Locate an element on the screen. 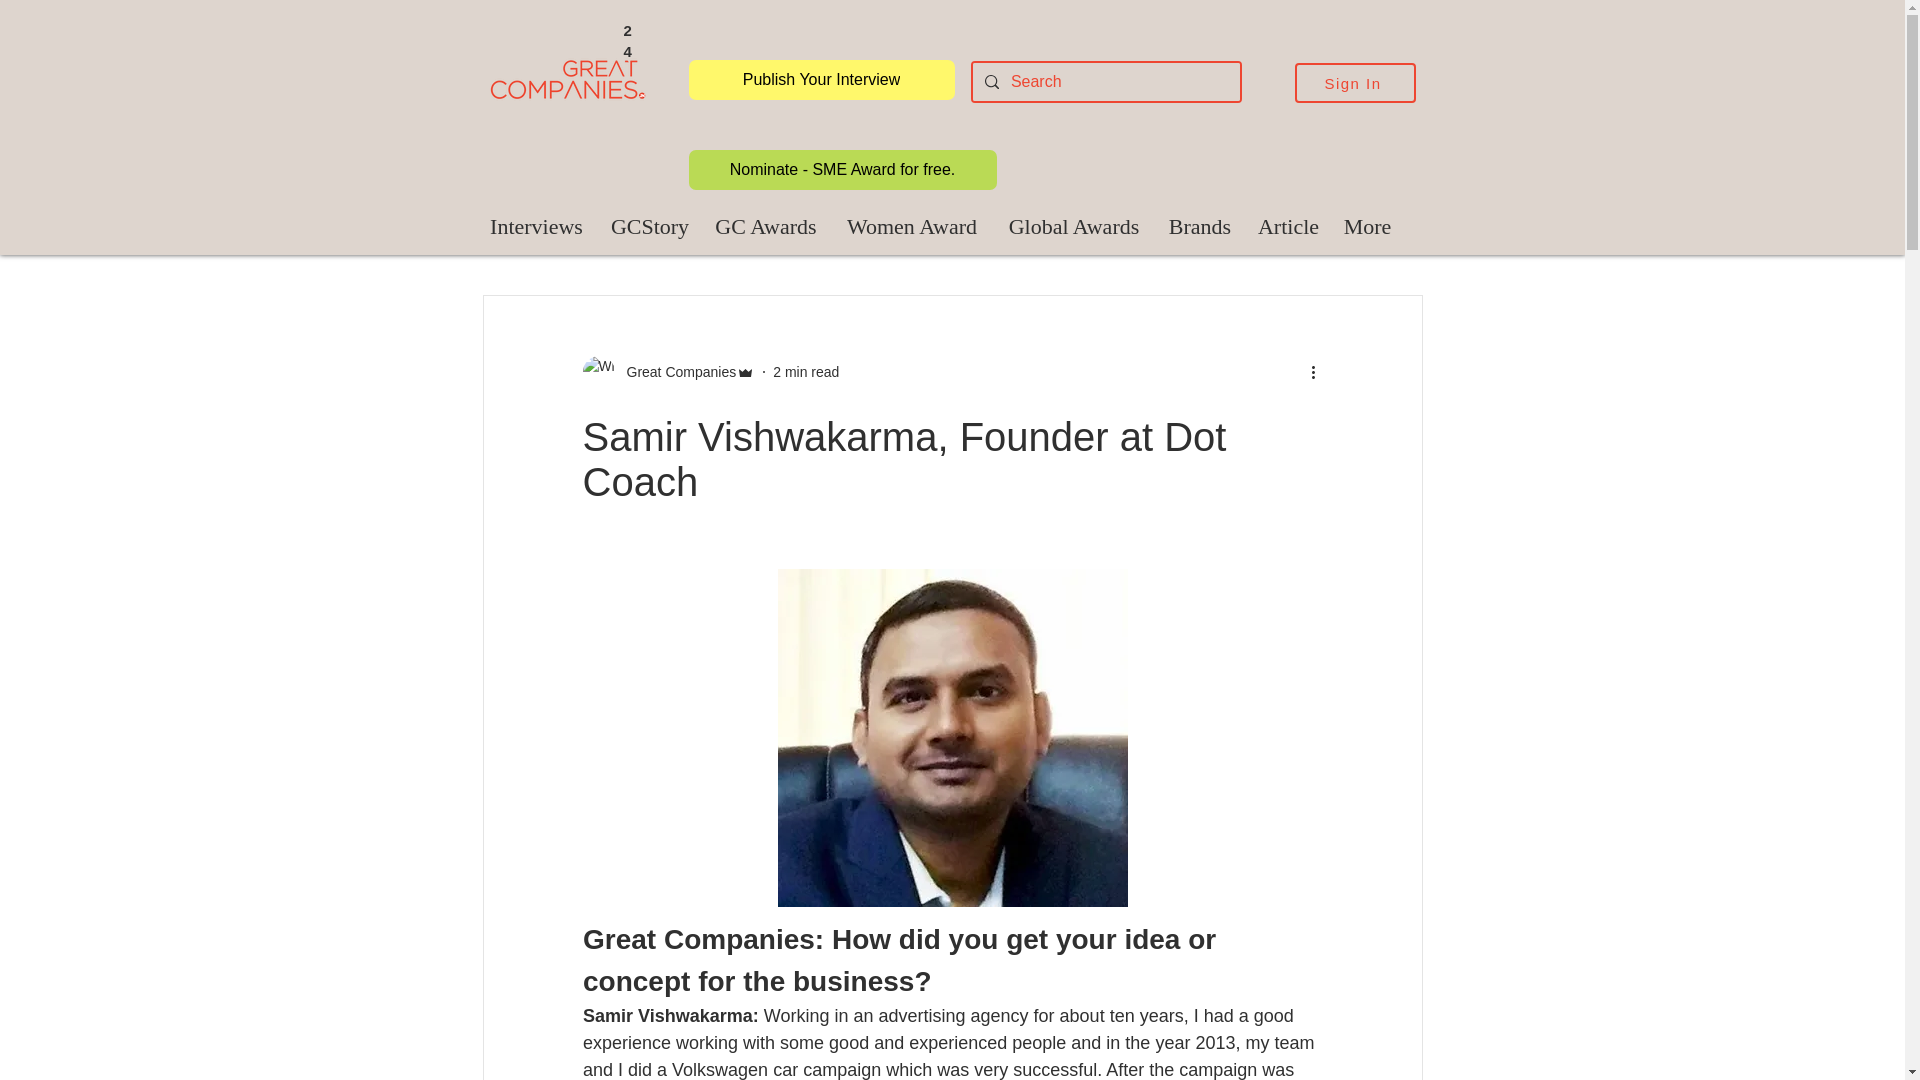  Global Awards is located at coordinates (1074, 226).